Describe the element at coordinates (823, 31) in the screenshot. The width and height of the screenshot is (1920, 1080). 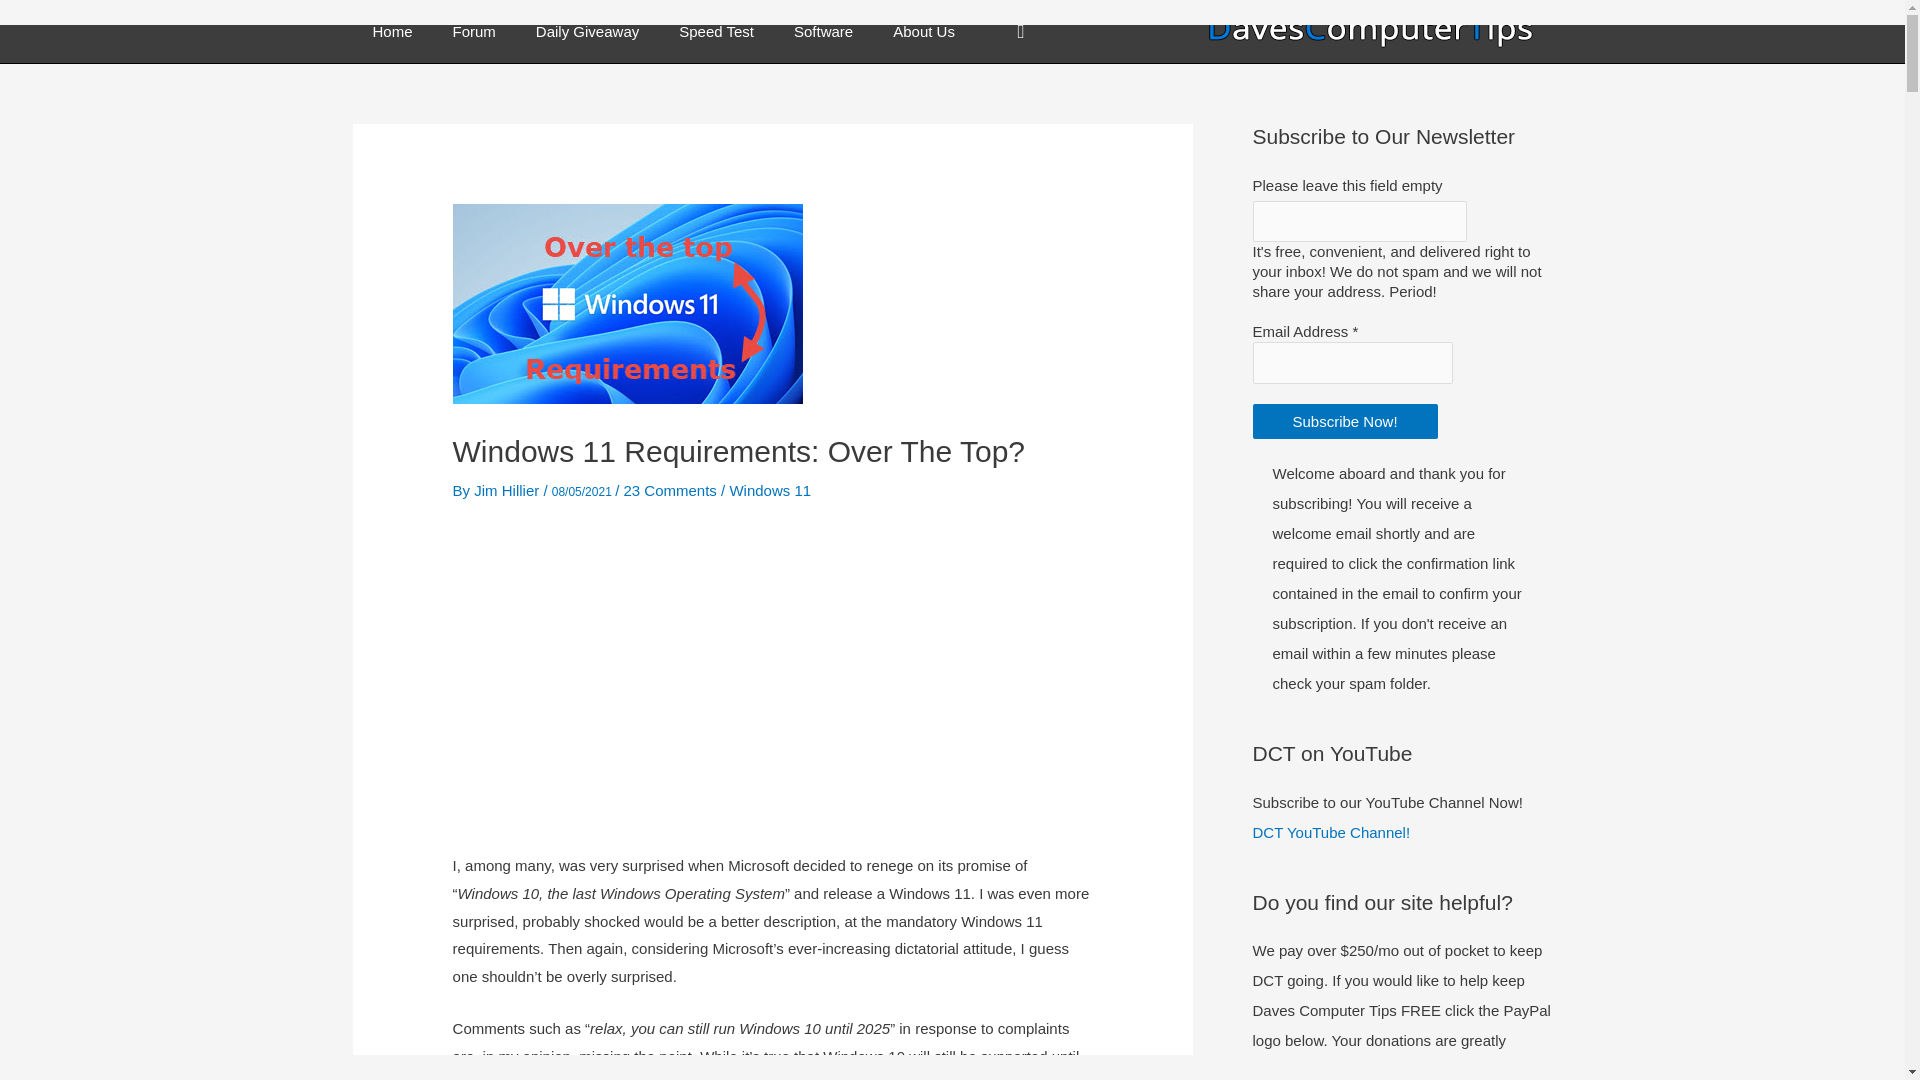
I see `Software` at that location.